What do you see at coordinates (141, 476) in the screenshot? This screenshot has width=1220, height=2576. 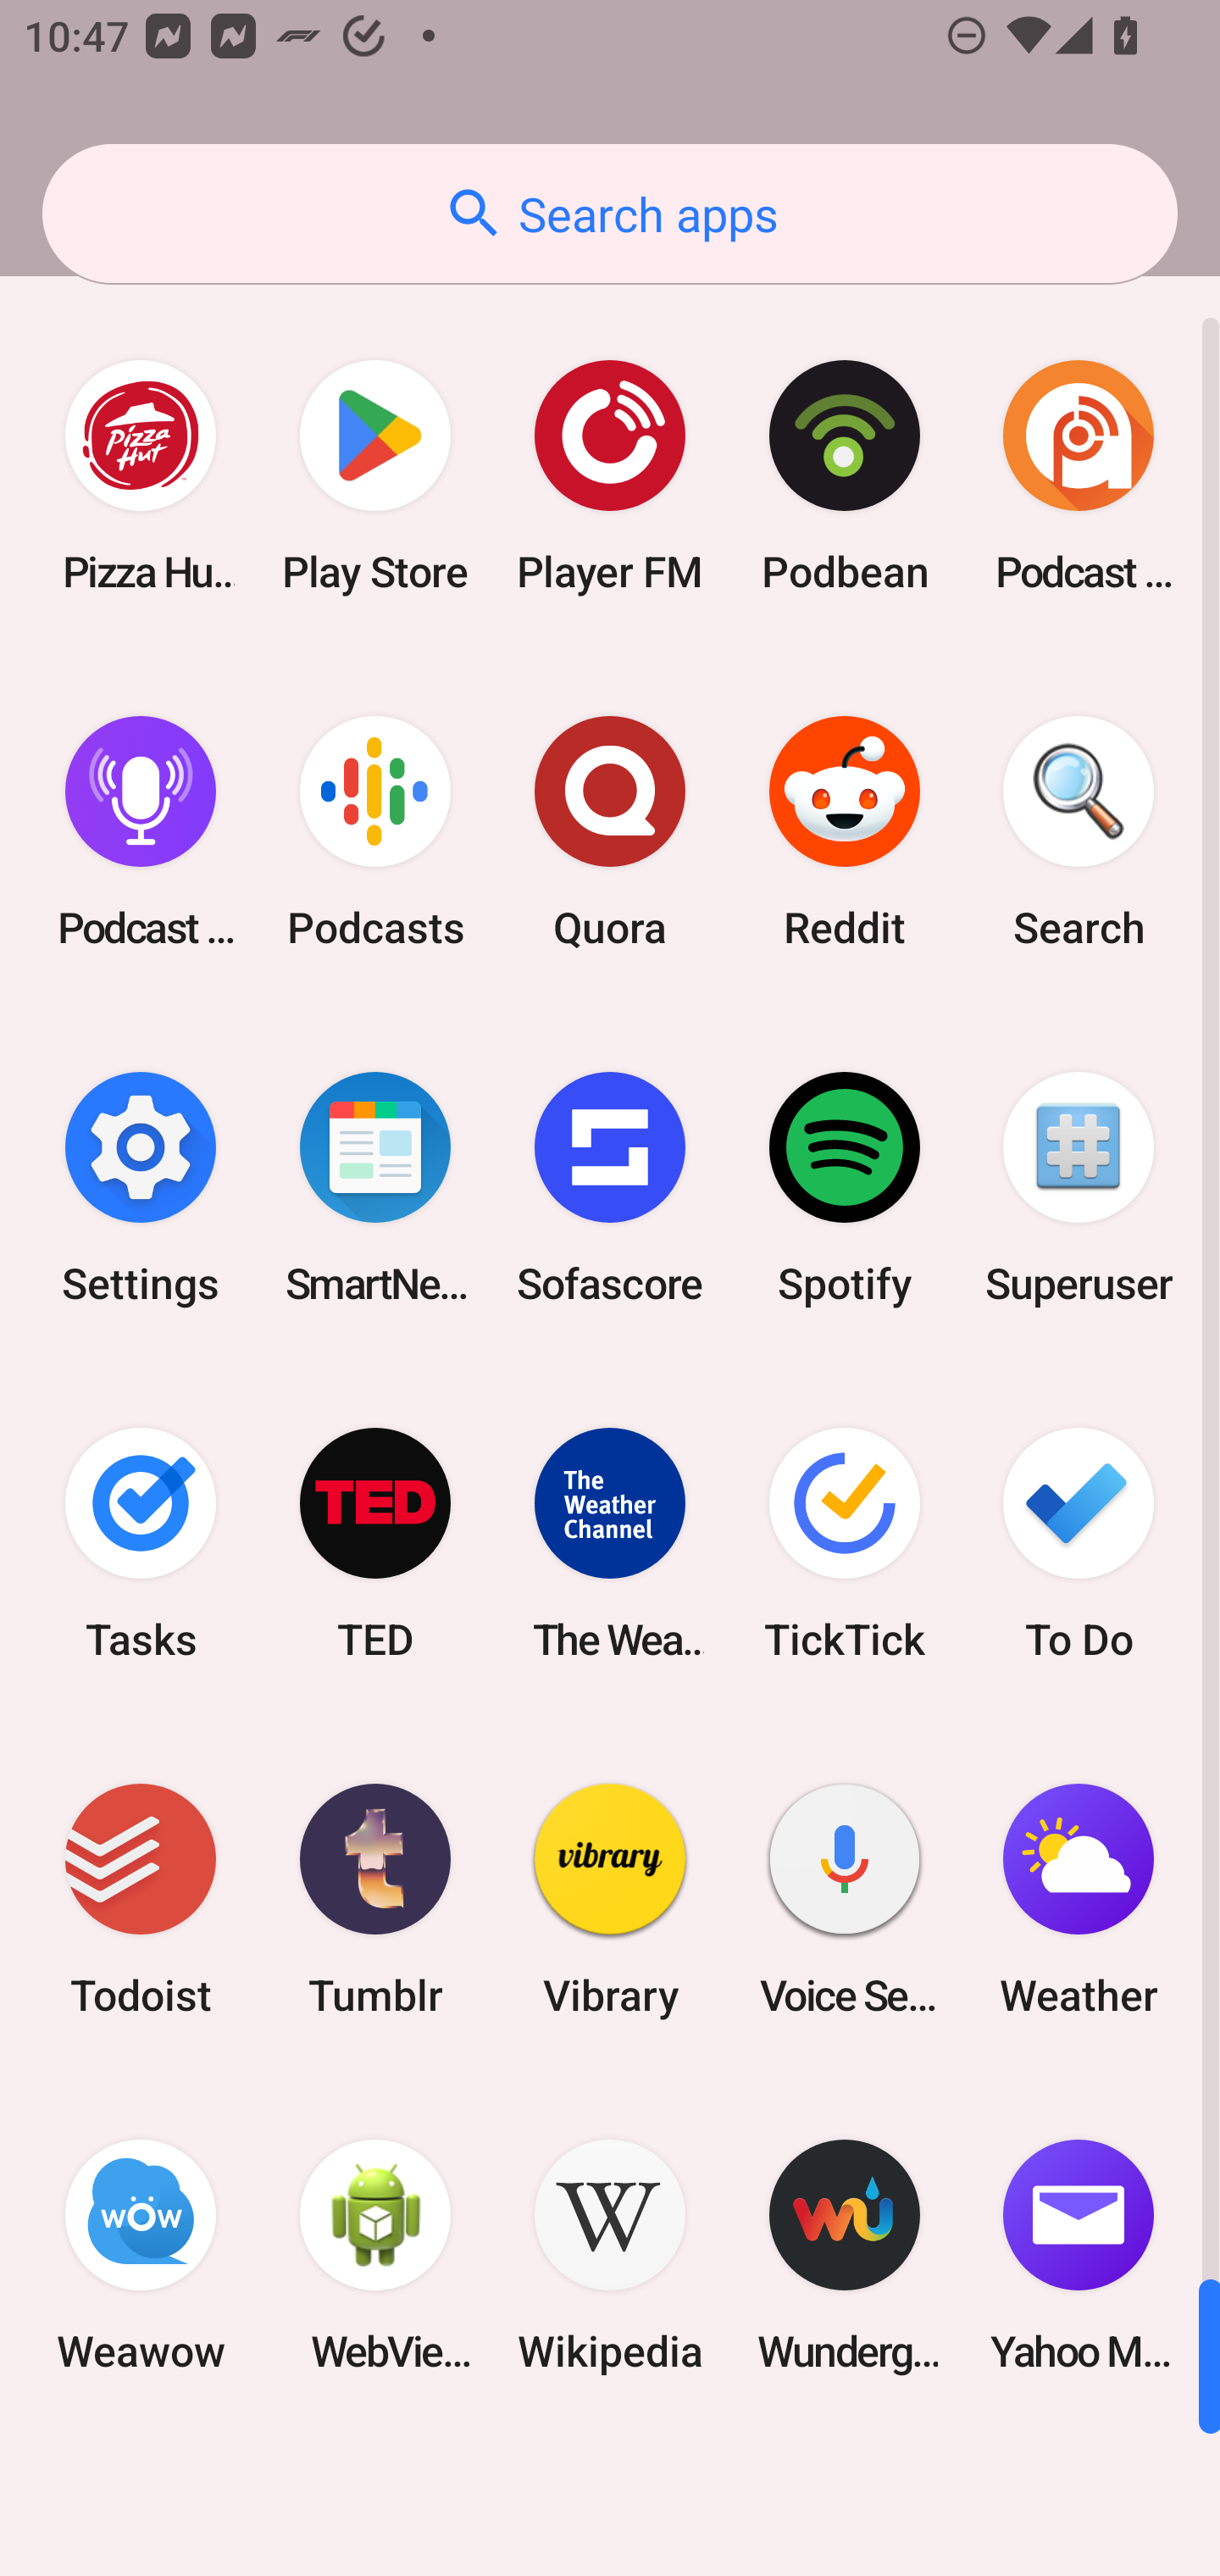 I see `Pizza Hut HK & Macau` at bounding box center [141, 476].